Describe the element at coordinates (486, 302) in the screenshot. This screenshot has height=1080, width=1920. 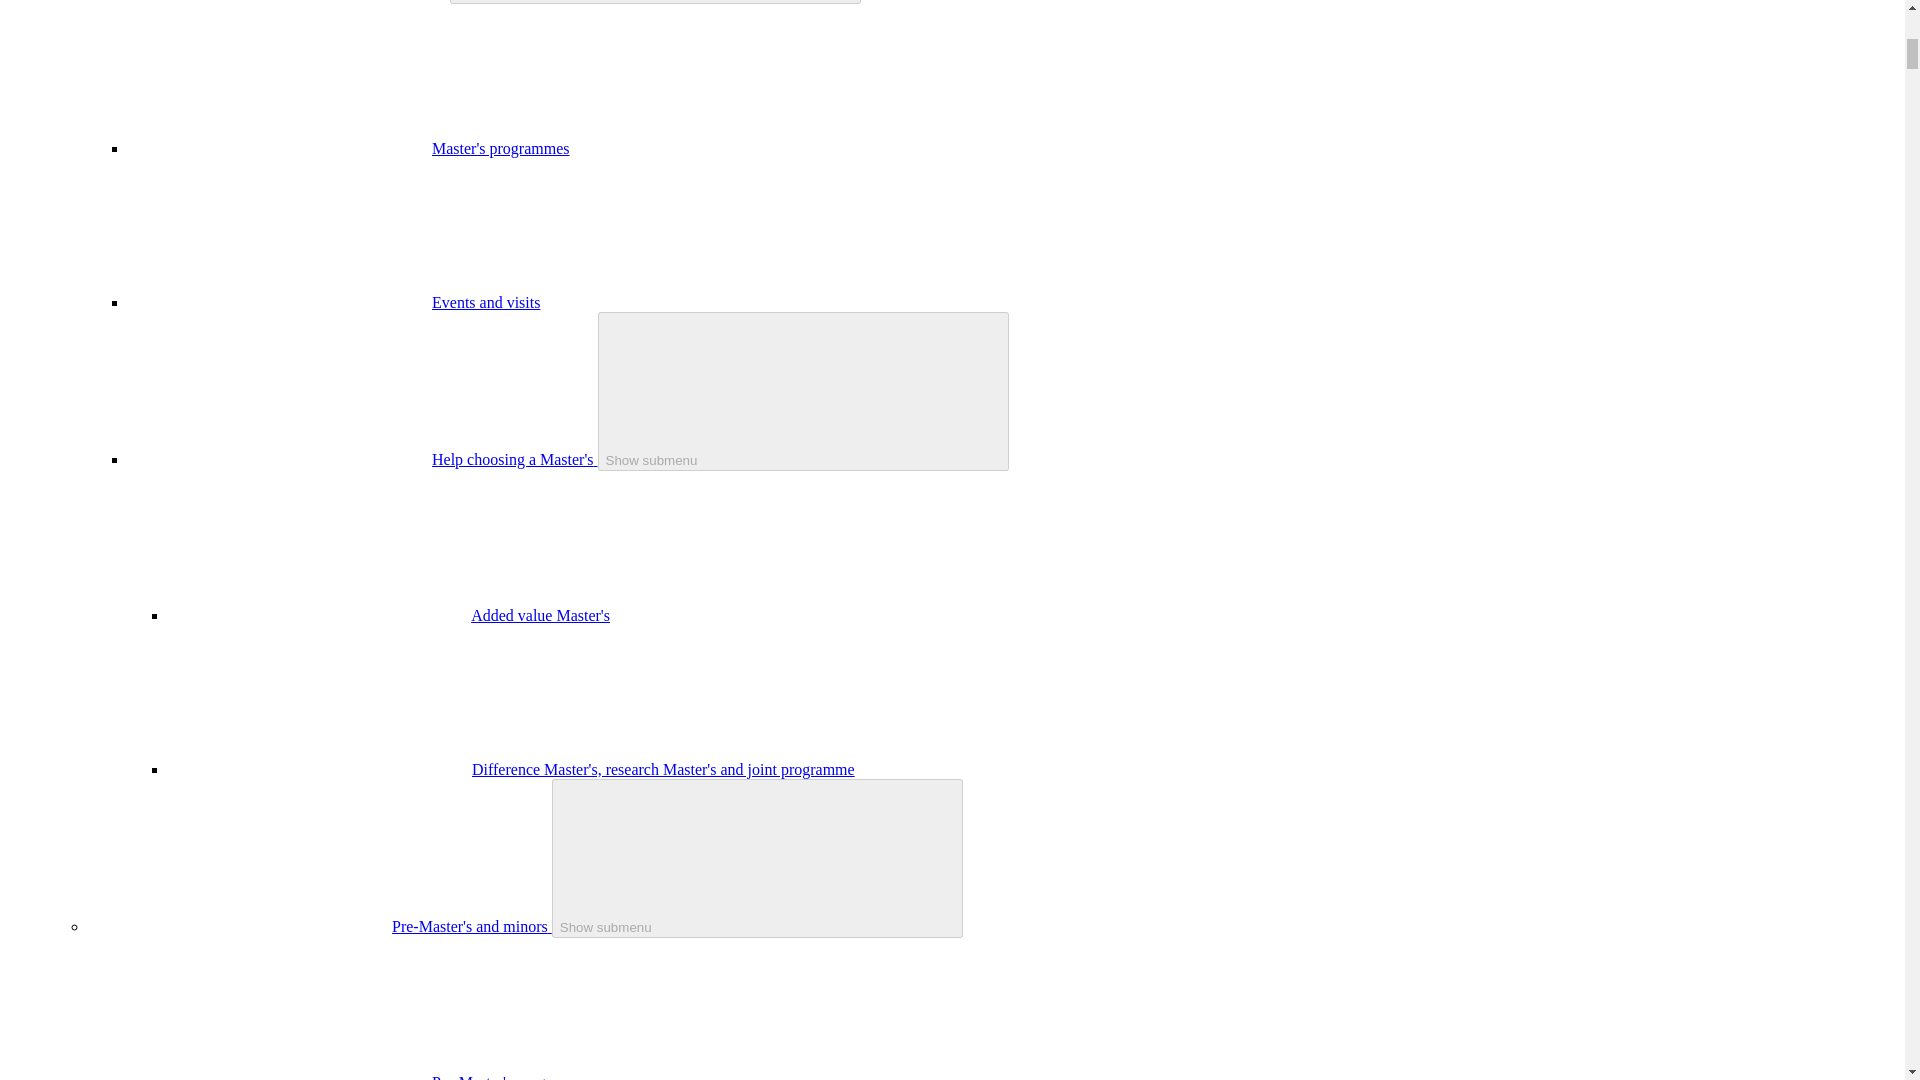
I see `Events and visits` at that location.